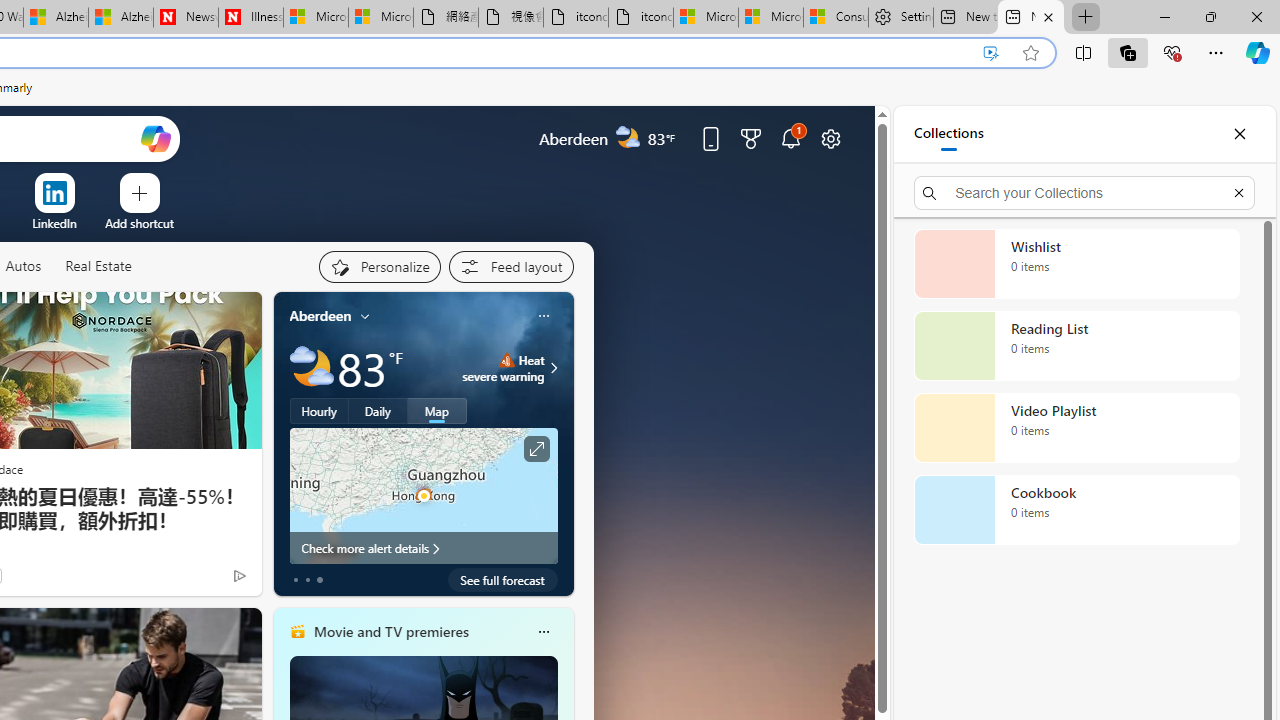 This screenshot has height=720, width=1280. I want to click on See full forecast, so click(502, 580).